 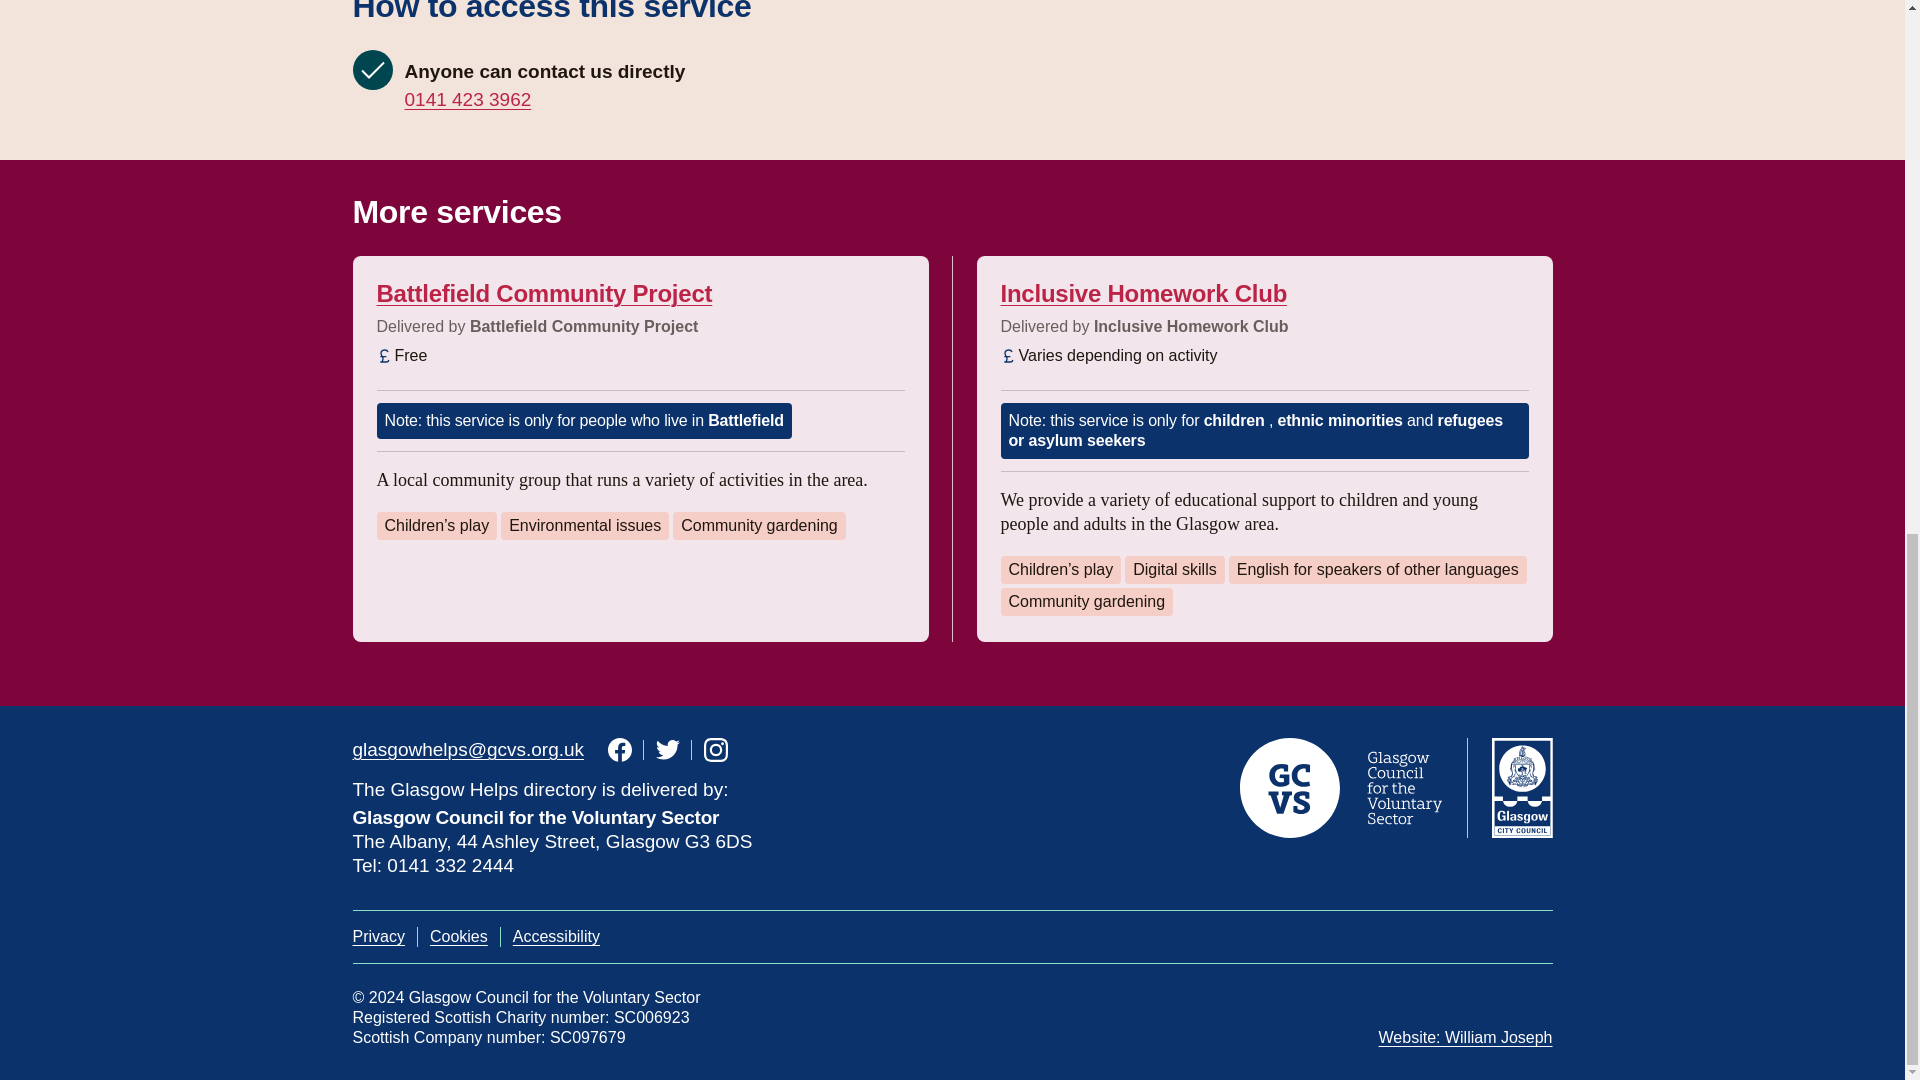 What do you see at coordinates (544, 292) in the screenshot?
I see `Battlefield Community Project` at bounding box center [544, 292].